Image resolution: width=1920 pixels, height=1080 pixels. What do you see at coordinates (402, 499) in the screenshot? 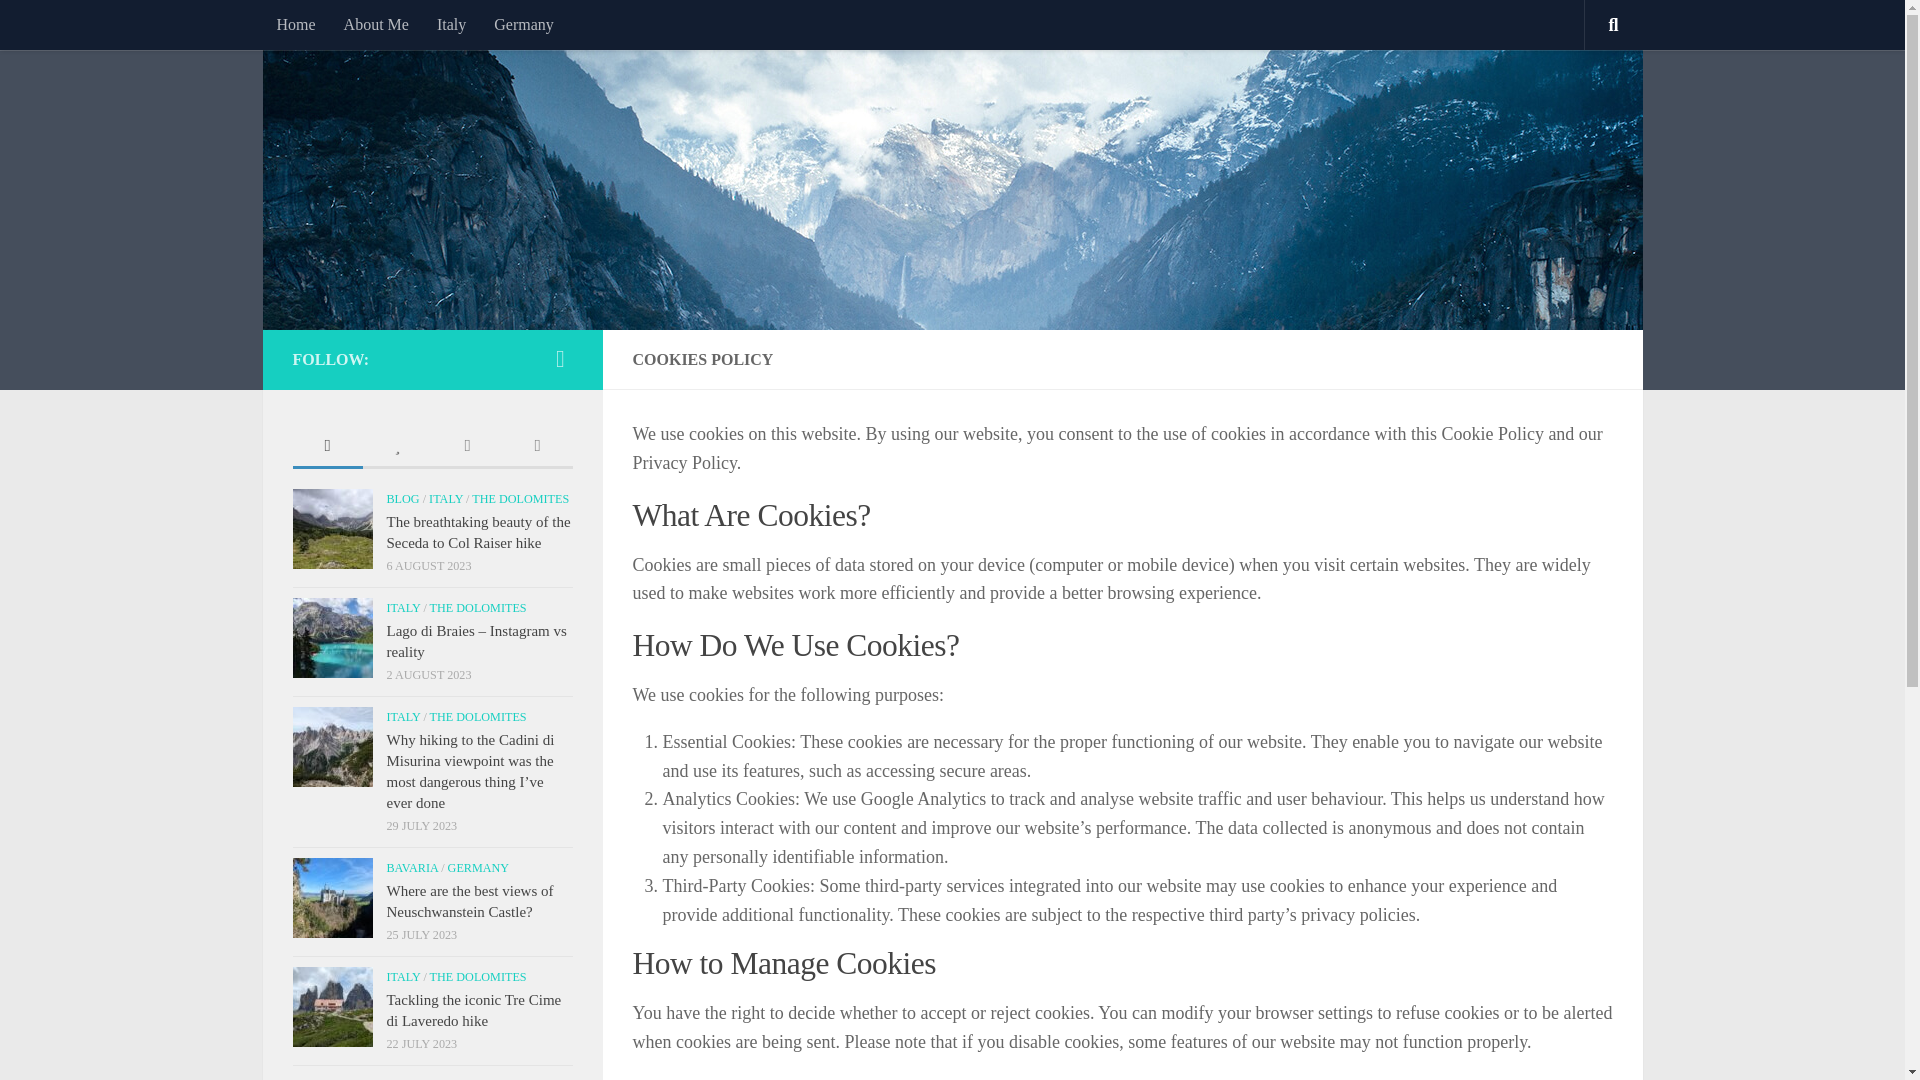
I see `BLOG` at bounding box center [402, 499].